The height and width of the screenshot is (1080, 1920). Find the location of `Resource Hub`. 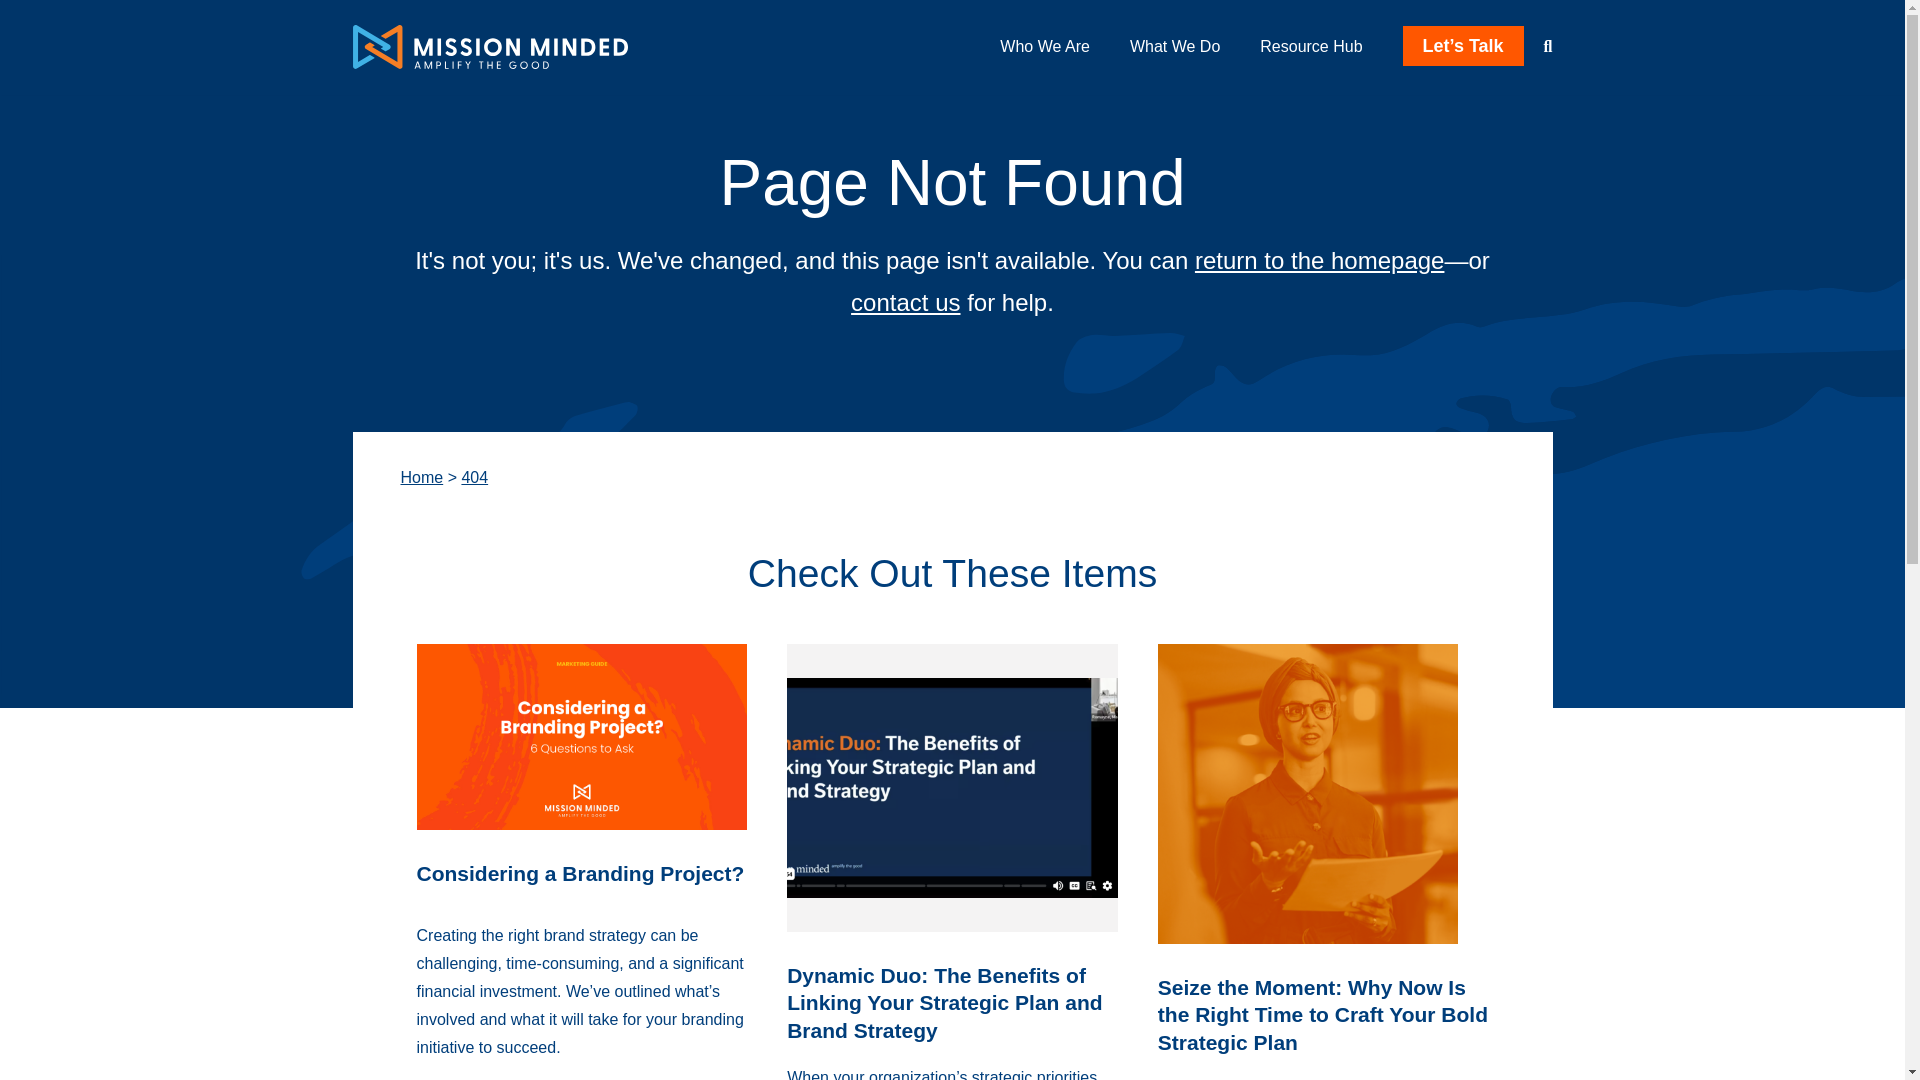

Resource Hub is located at coordinates (1310, 46).